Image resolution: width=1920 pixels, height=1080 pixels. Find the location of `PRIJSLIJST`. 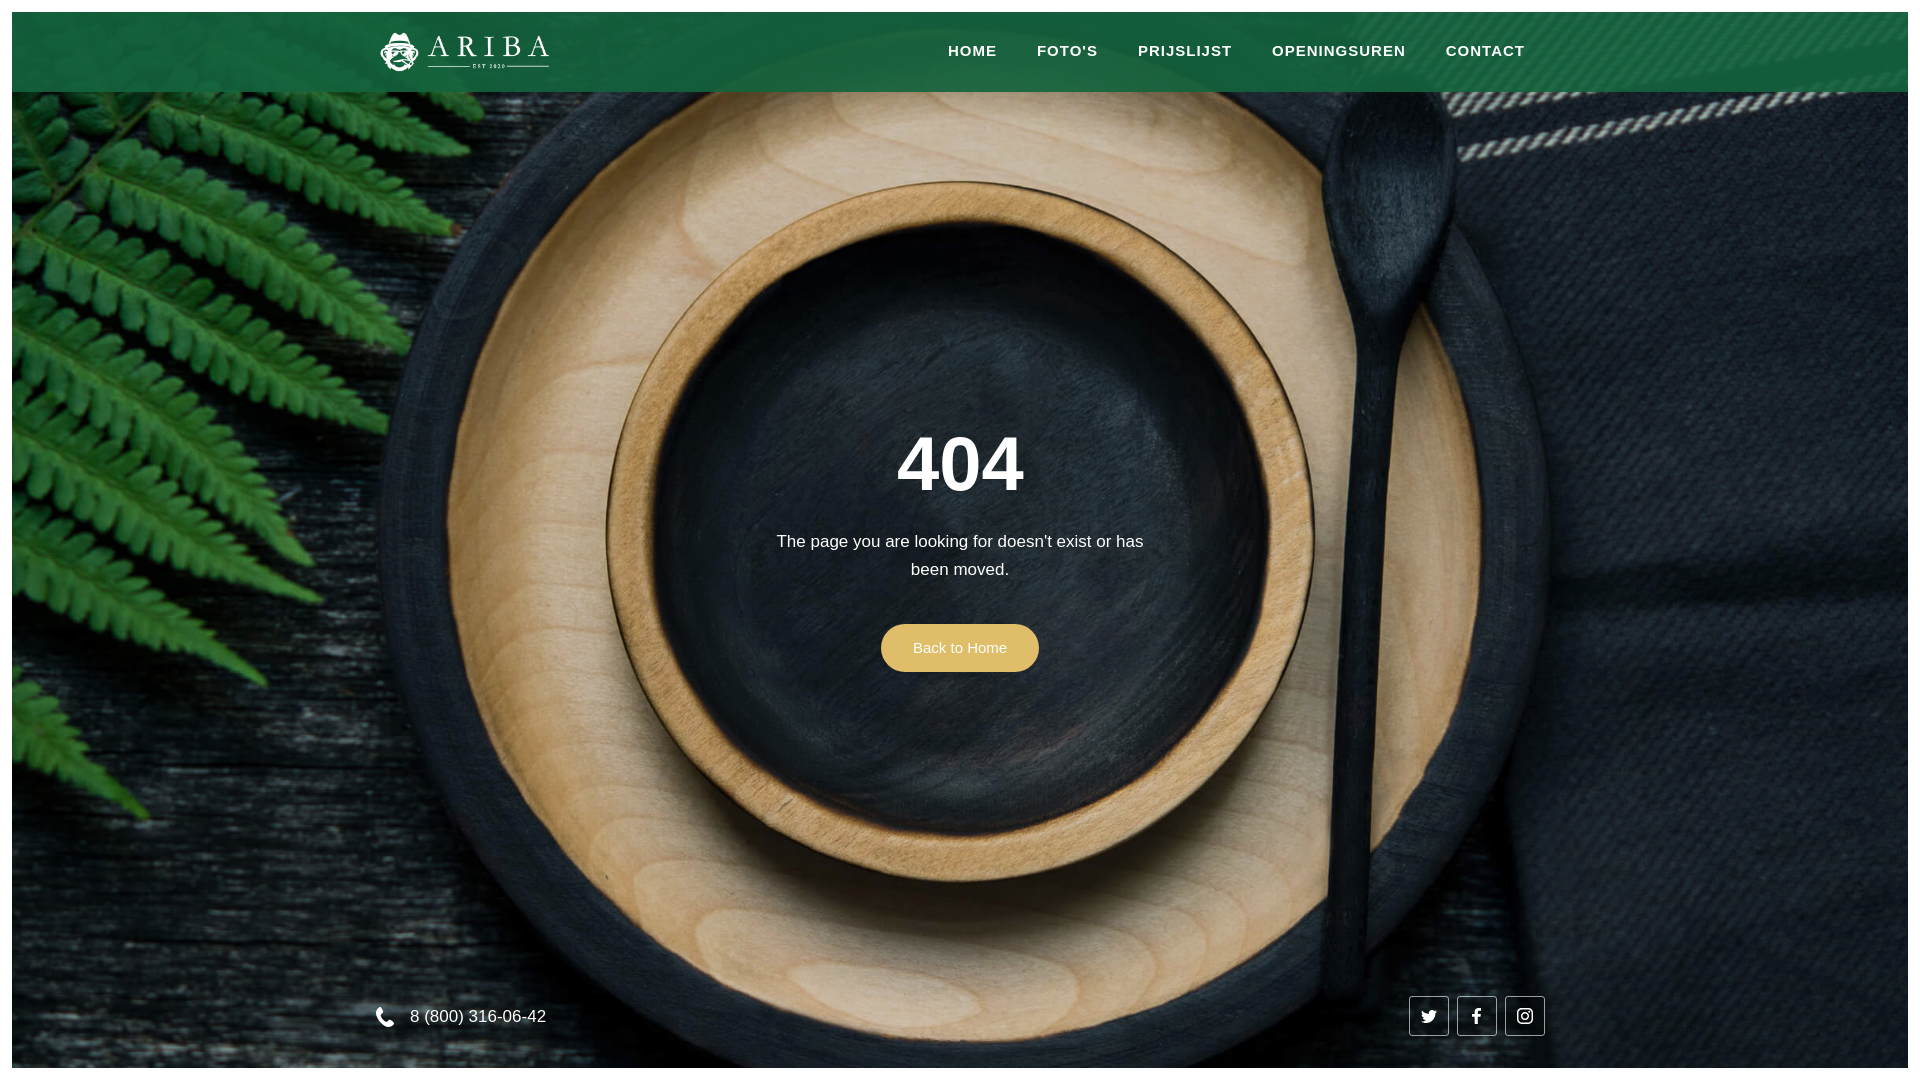

PRIJSLIJST is located at coordinates (1185, 52).